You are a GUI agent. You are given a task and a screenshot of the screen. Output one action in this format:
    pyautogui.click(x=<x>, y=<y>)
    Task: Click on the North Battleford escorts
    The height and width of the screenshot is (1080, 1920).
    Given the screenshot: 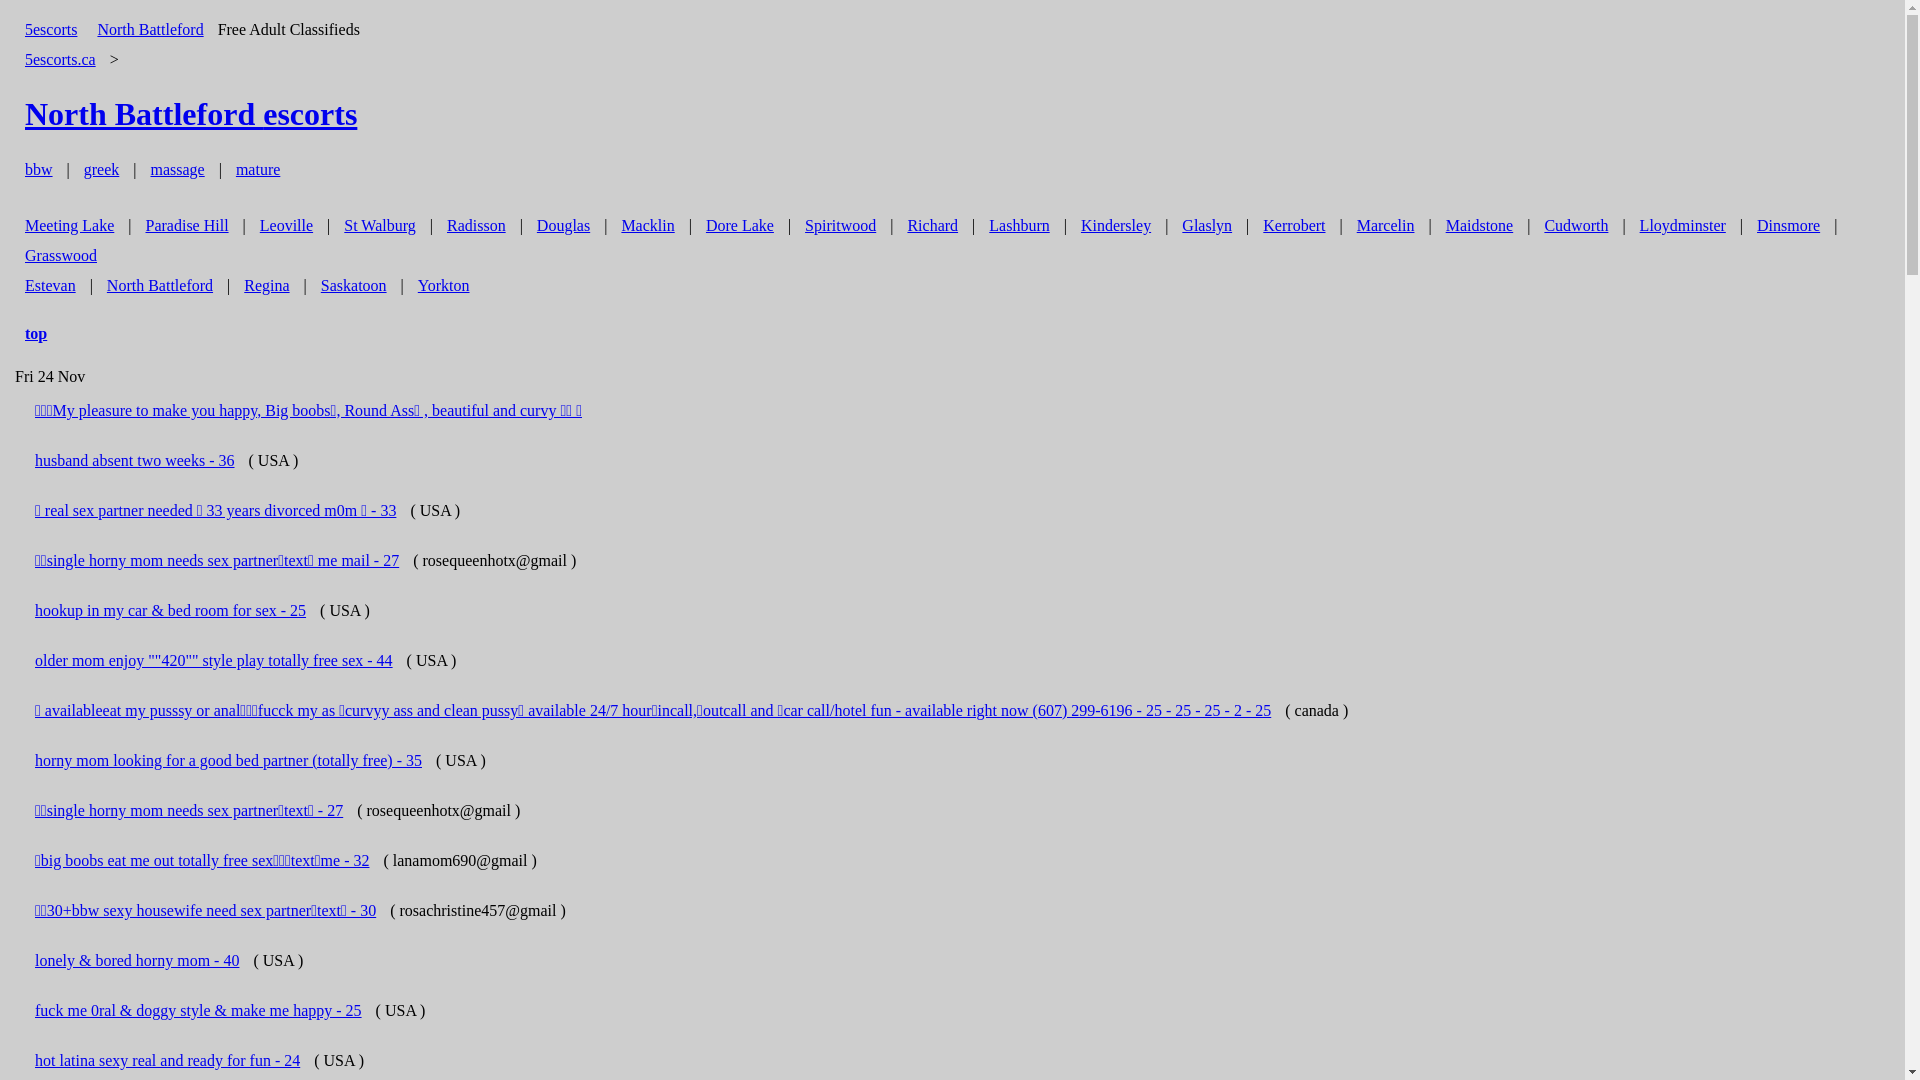 What is the action you would take?
    pyautogui.click(x=191, y=114)
    